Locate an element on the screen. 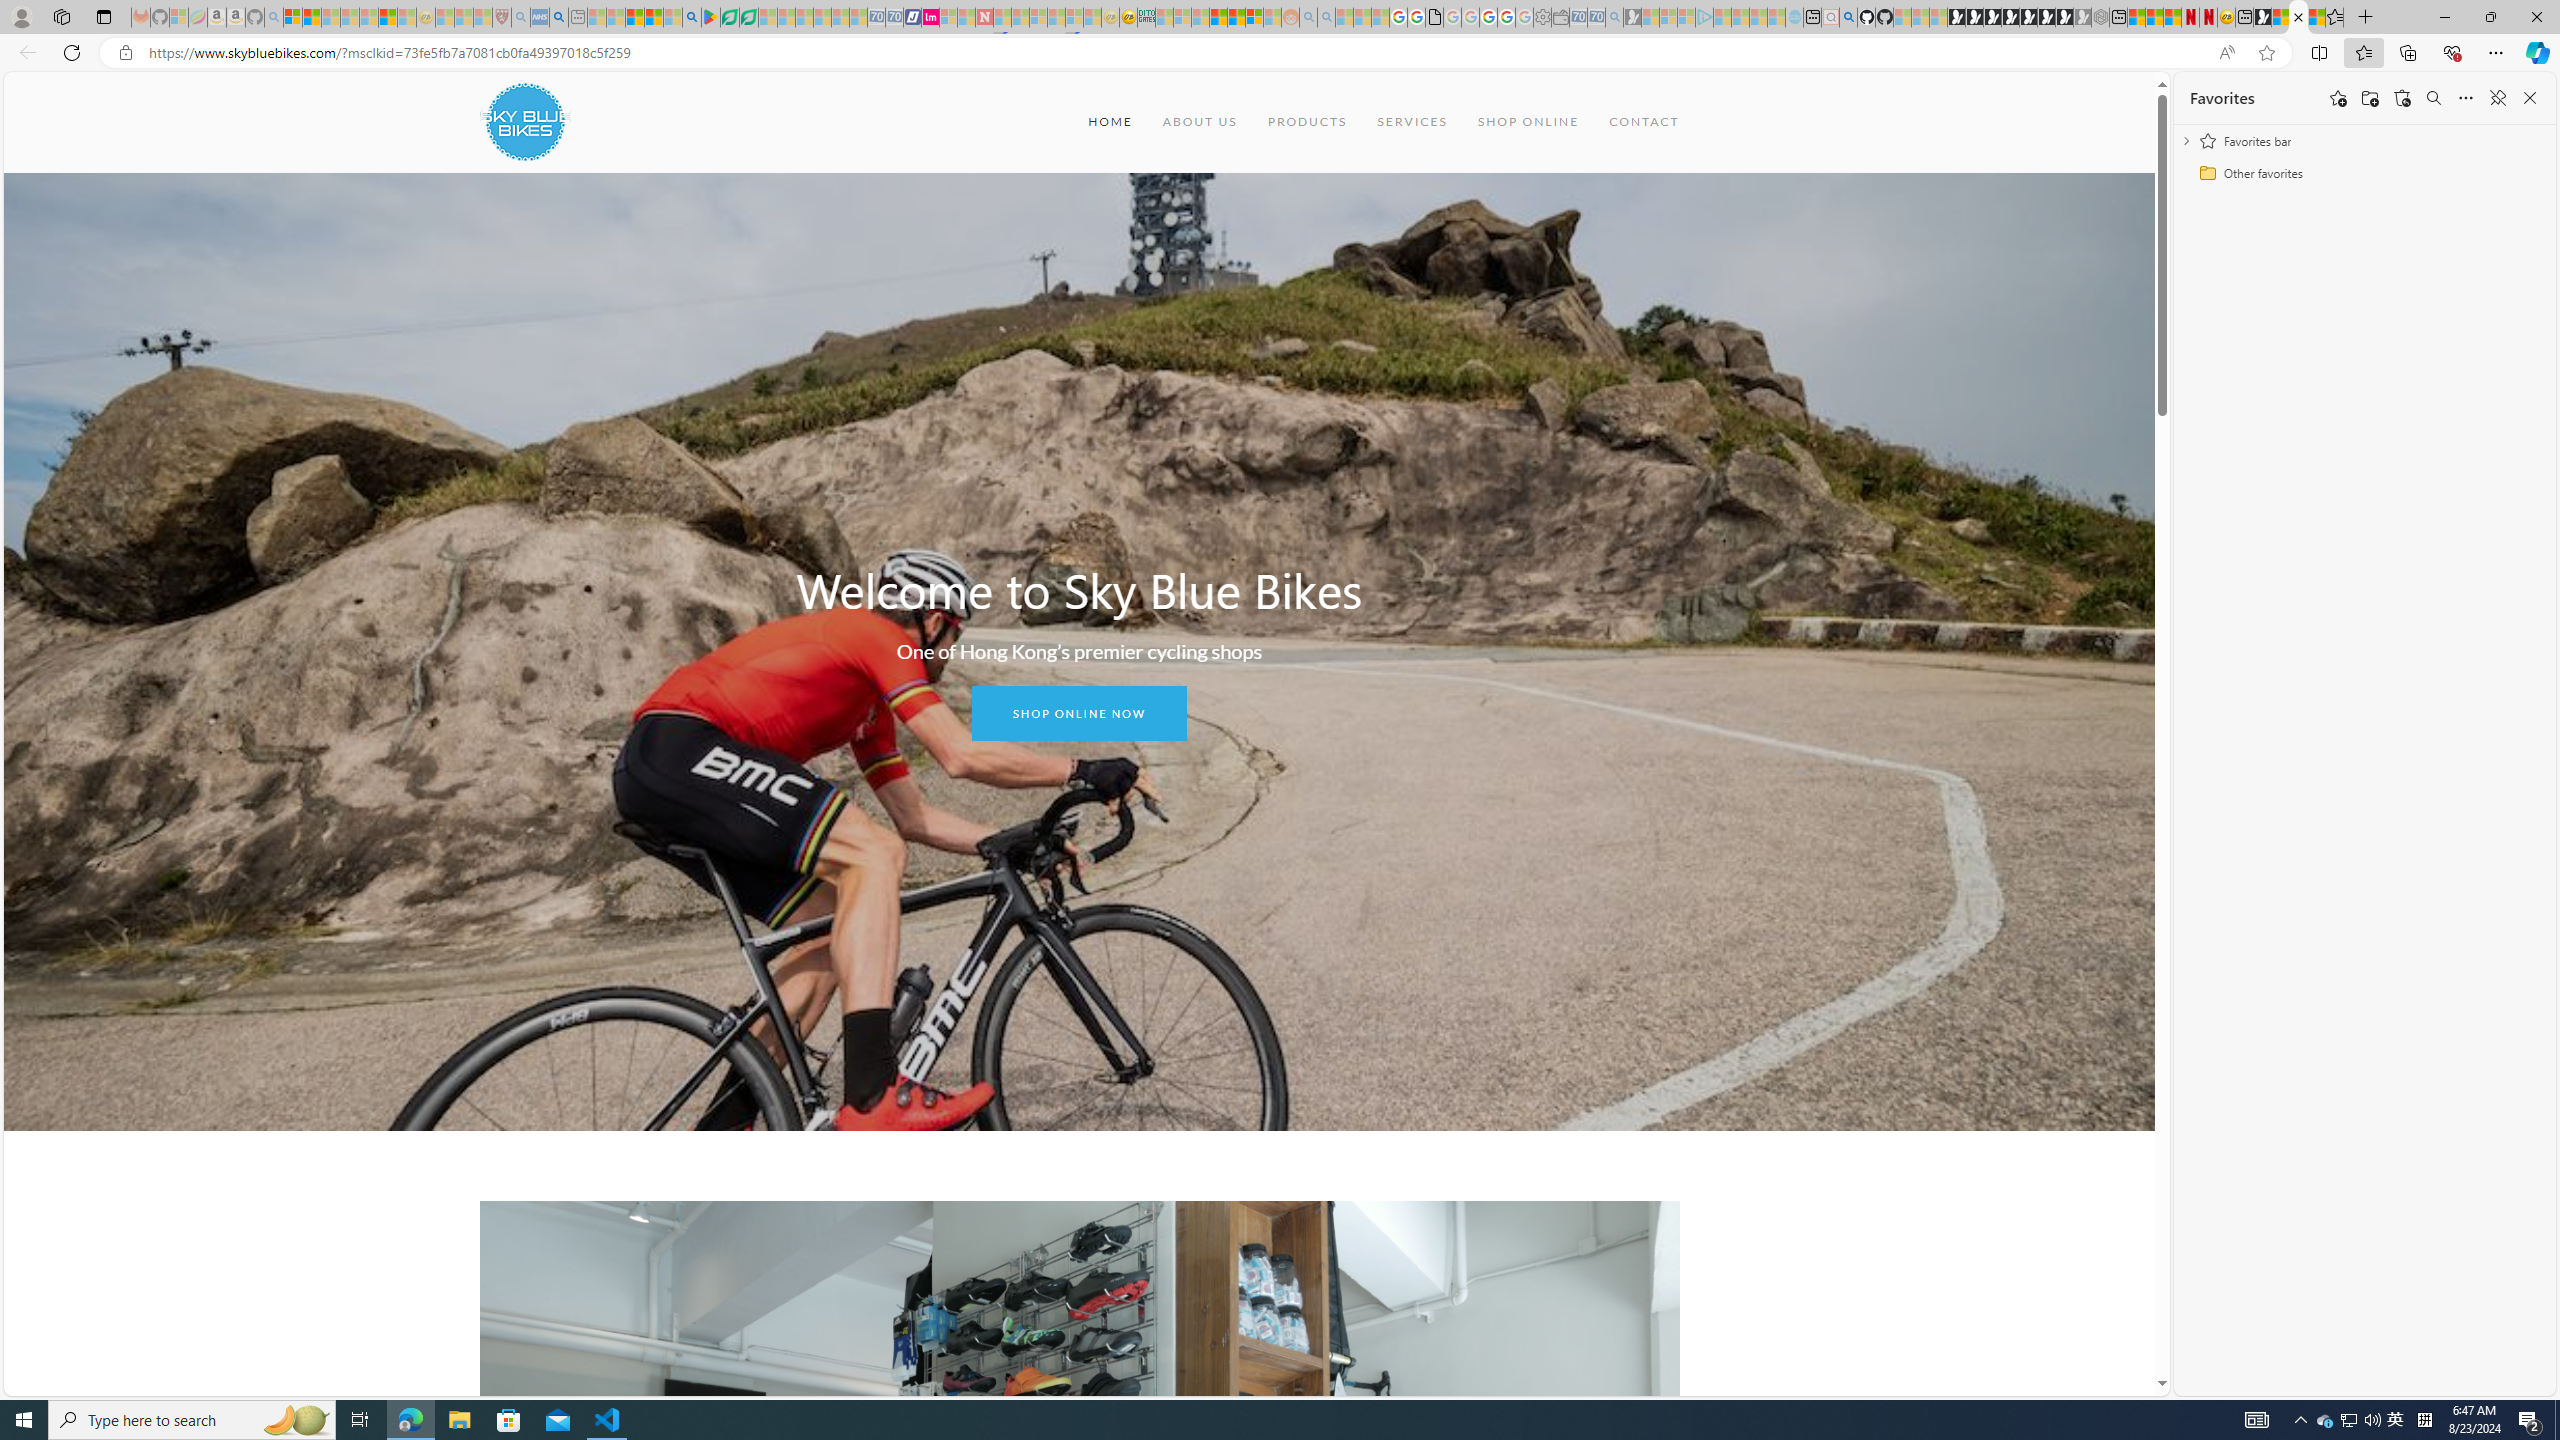 Image resolution: width=2560 pixels, height=1440 pixels. NCL Adult Asthma Inhaler Choice Guideline - Sleeping is located at coordinates (540, 17).